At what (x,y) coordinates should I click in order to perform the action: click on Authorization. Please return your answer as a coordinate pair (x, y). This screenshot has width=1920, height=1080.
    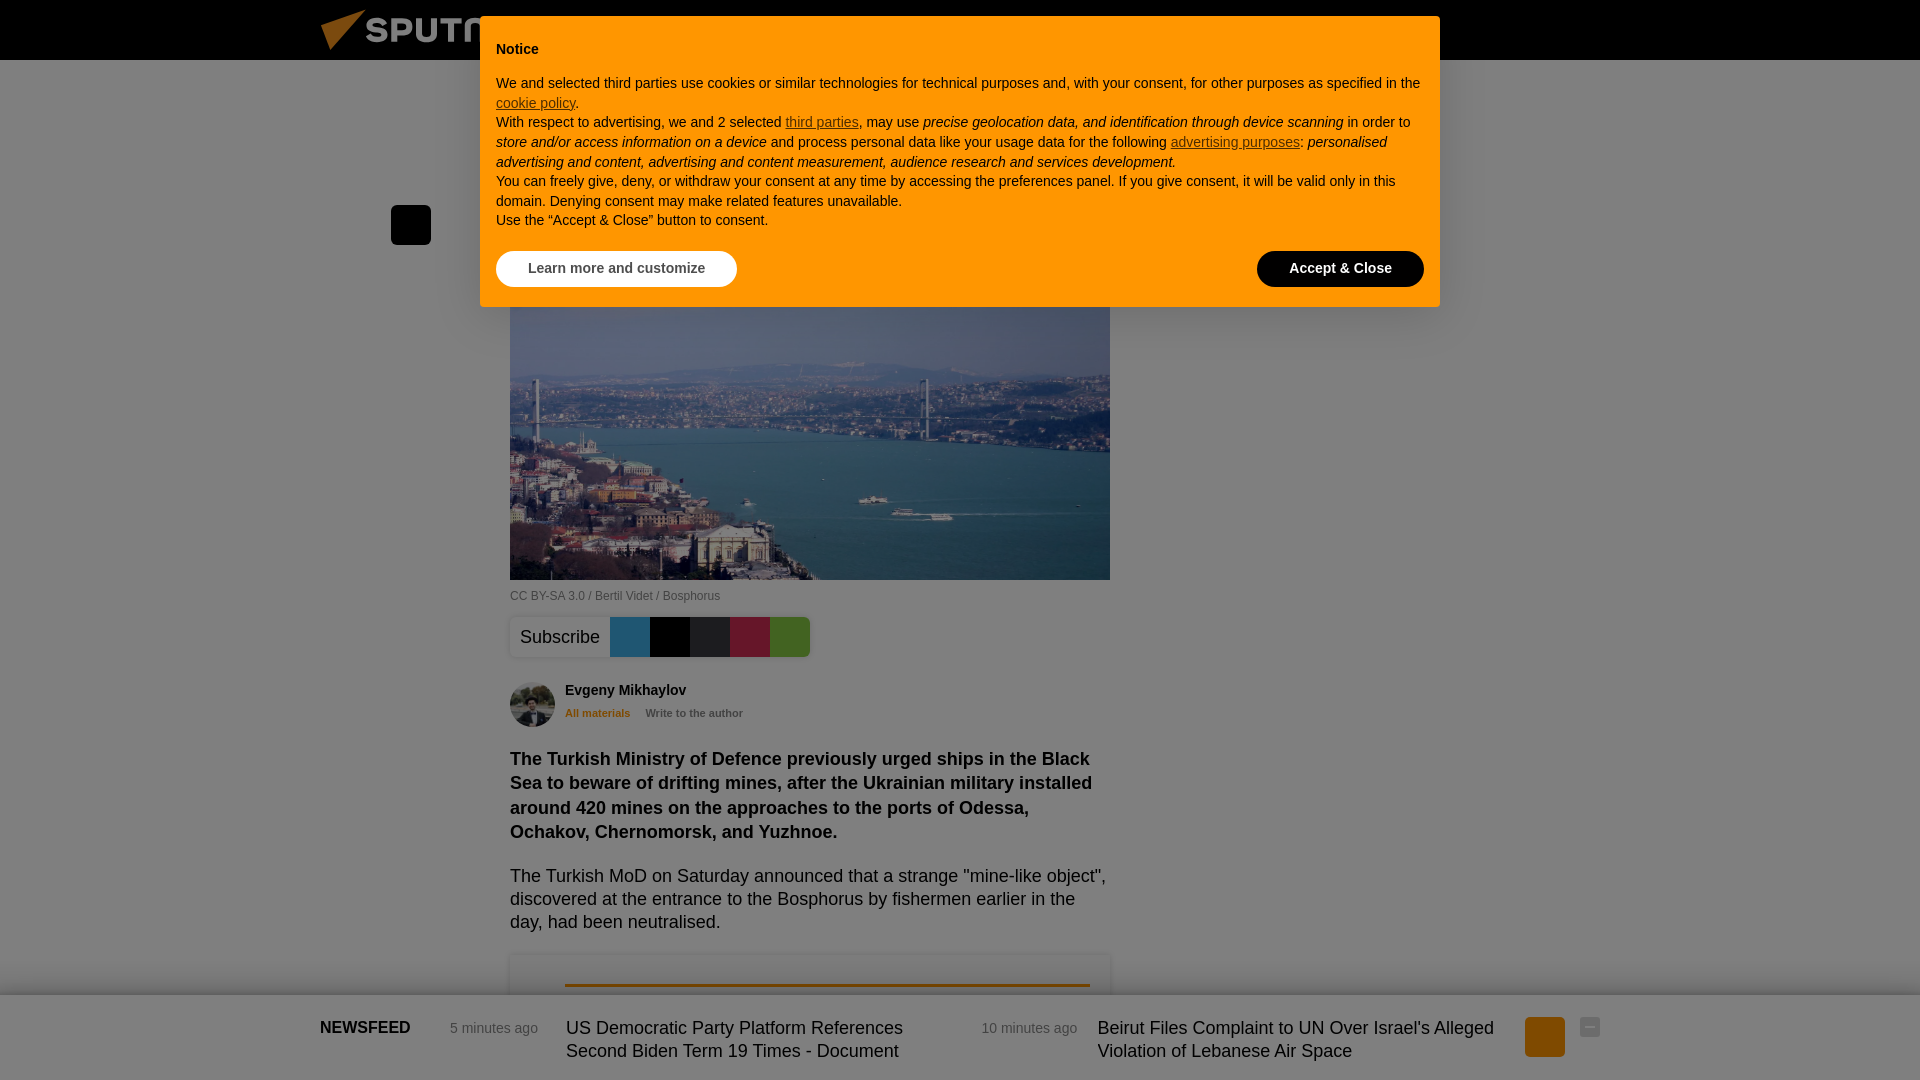
    Looking at the image, I should click on (1490, 29).